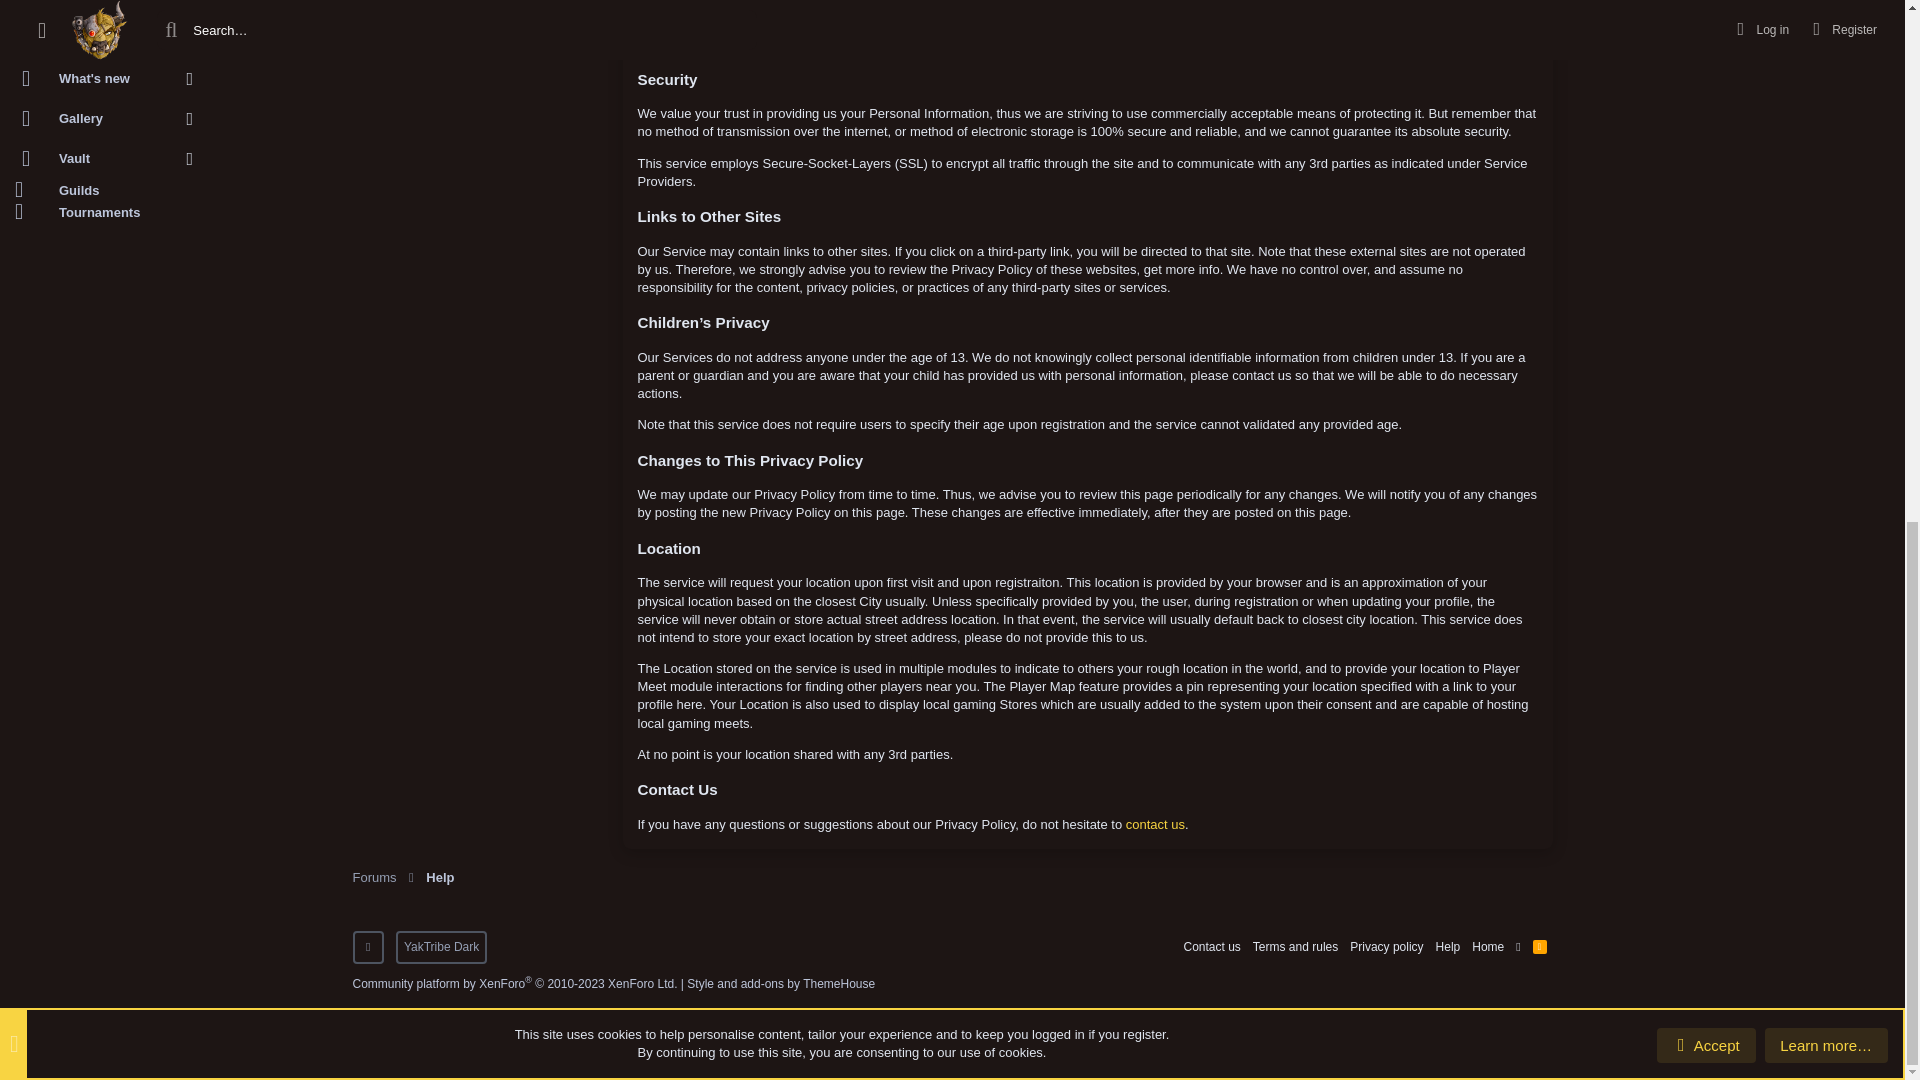  What do you see at coordinates (1540, 948) in the screenshot?
I see `RSS` at bounding box center [1540, 948].